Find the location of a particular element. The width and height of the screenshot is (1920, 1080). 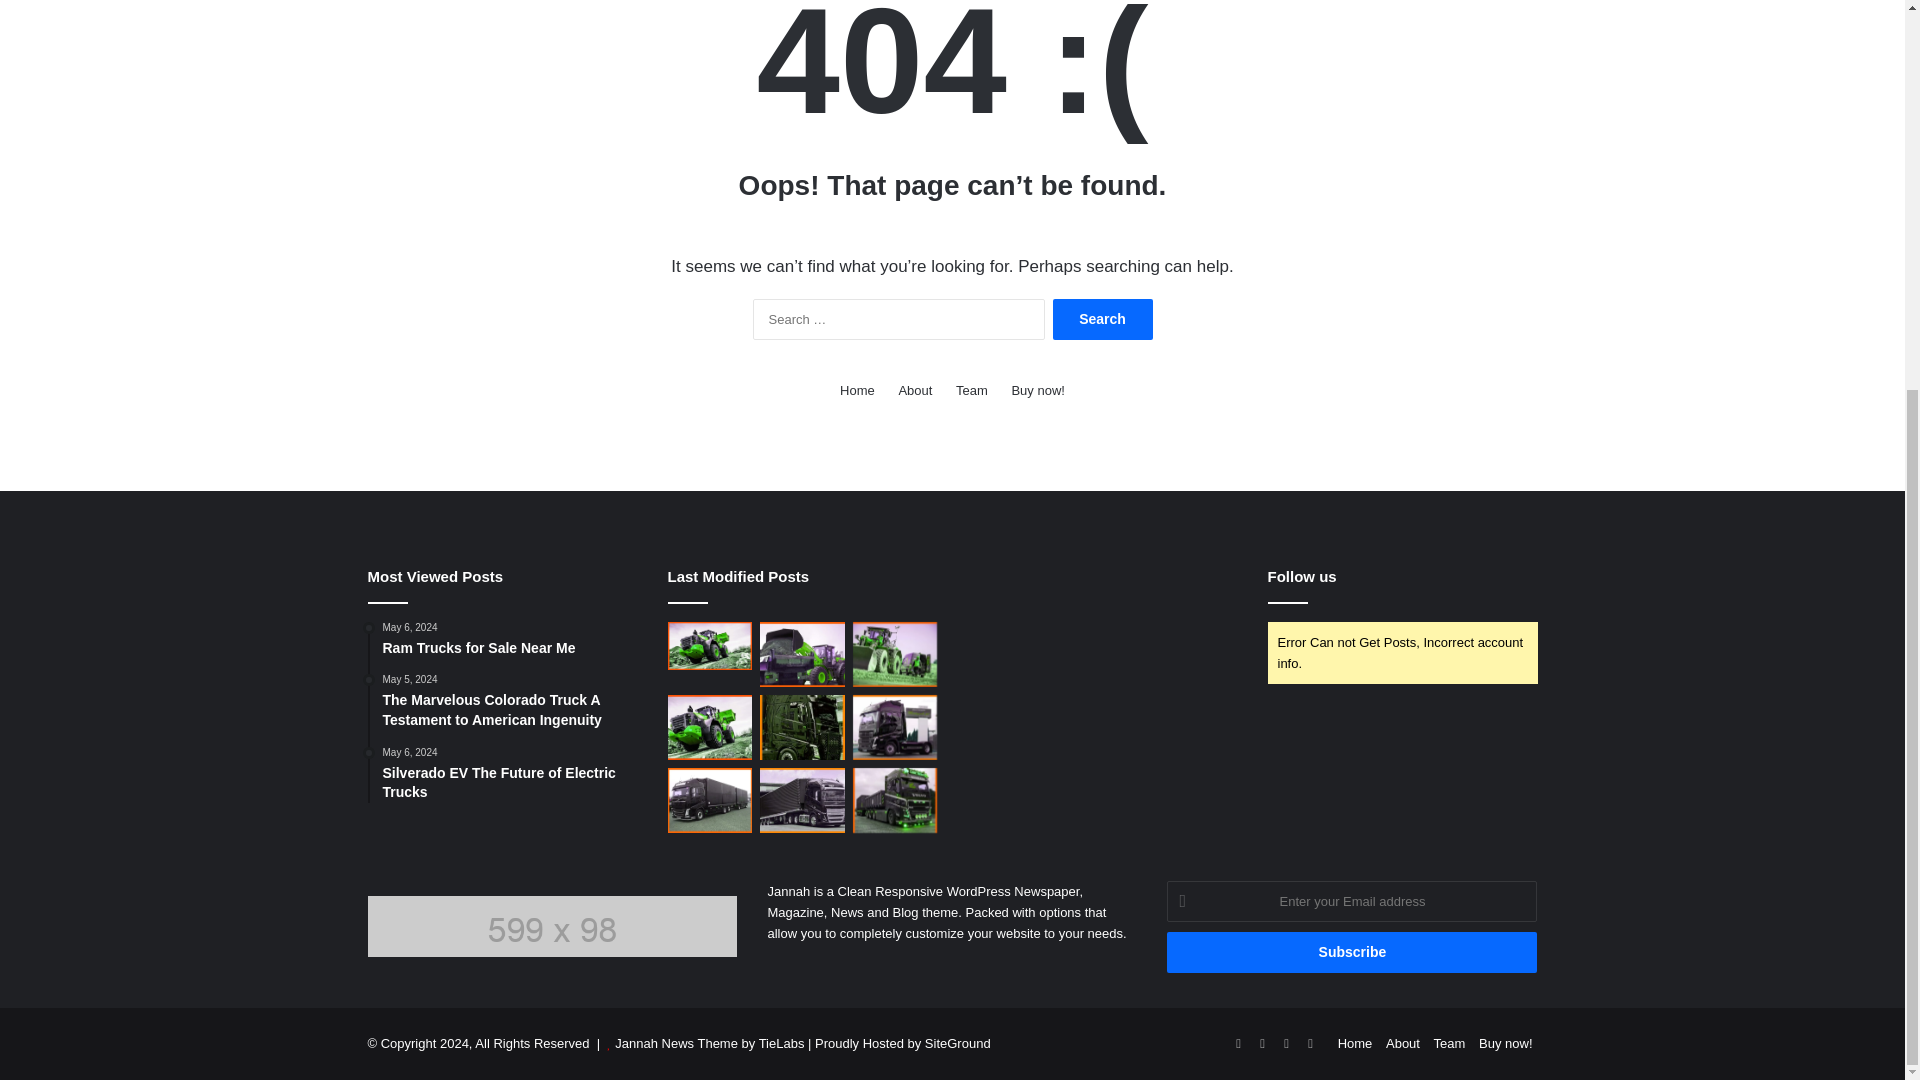

Buy now! is located at coordinates (1037, 390).